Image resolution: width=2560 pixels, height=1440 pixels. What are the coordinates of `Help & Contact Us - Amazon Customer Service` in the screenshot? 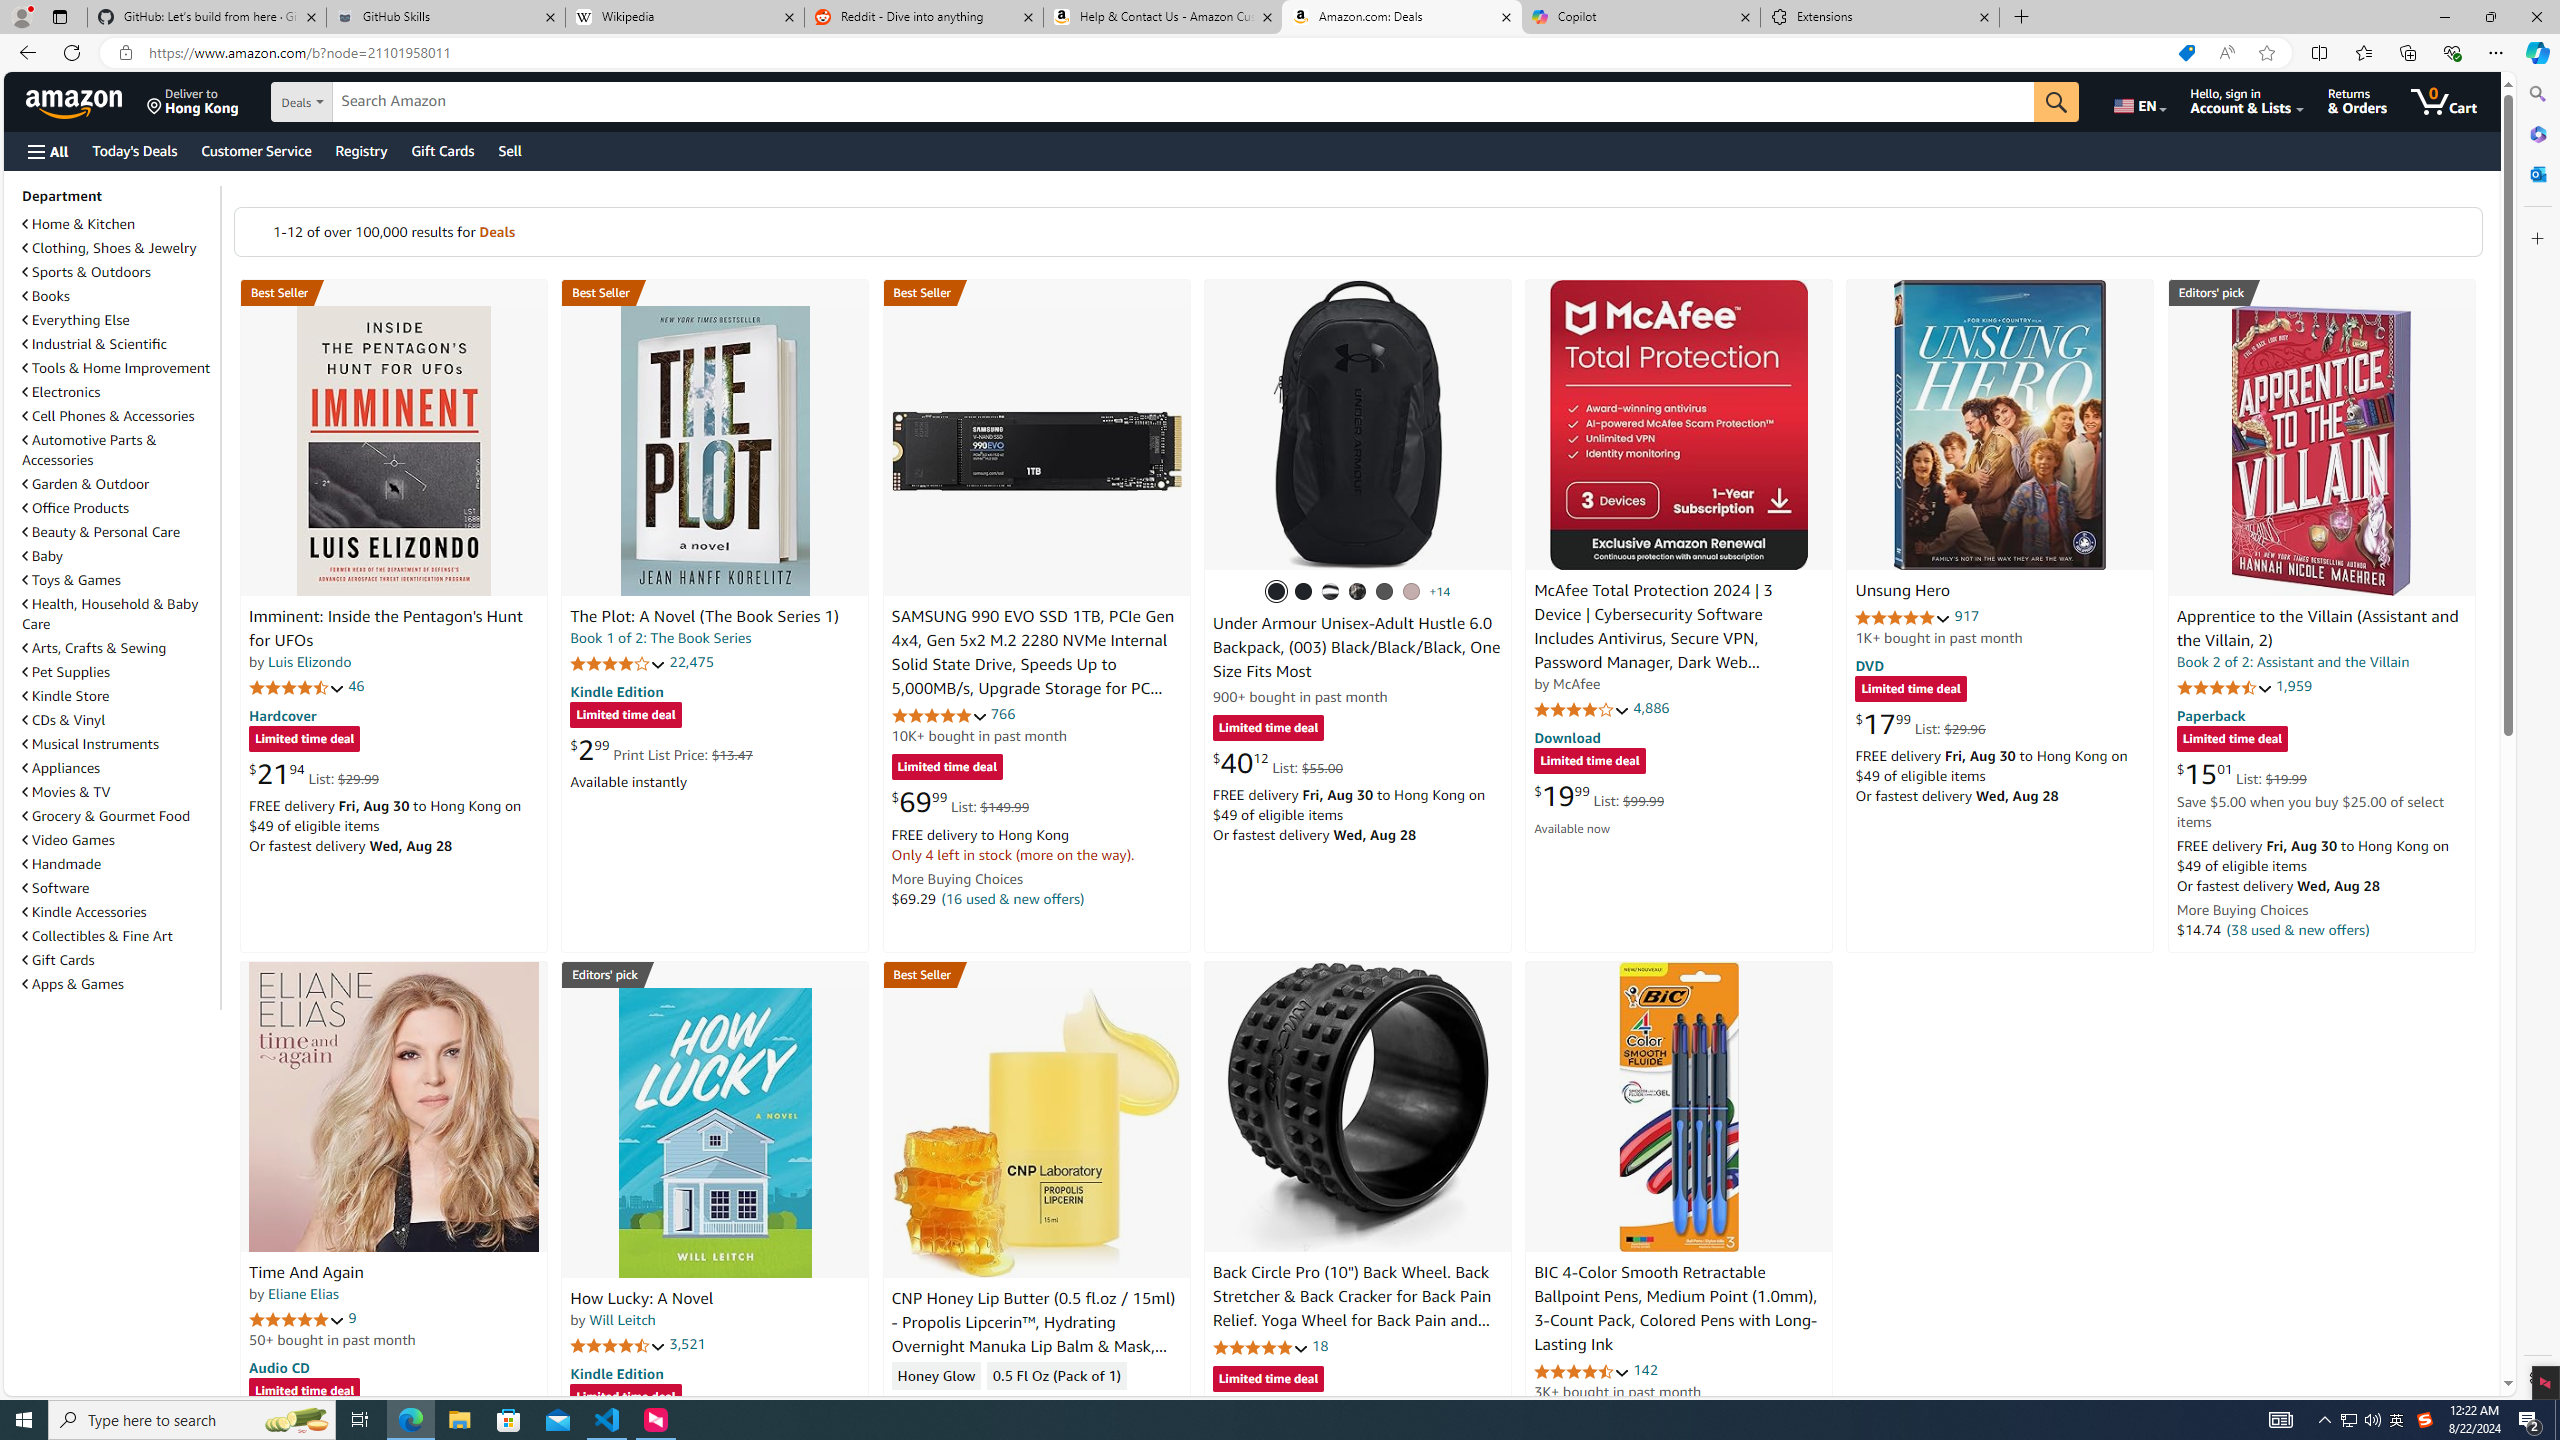 It's located at (1162, 17).